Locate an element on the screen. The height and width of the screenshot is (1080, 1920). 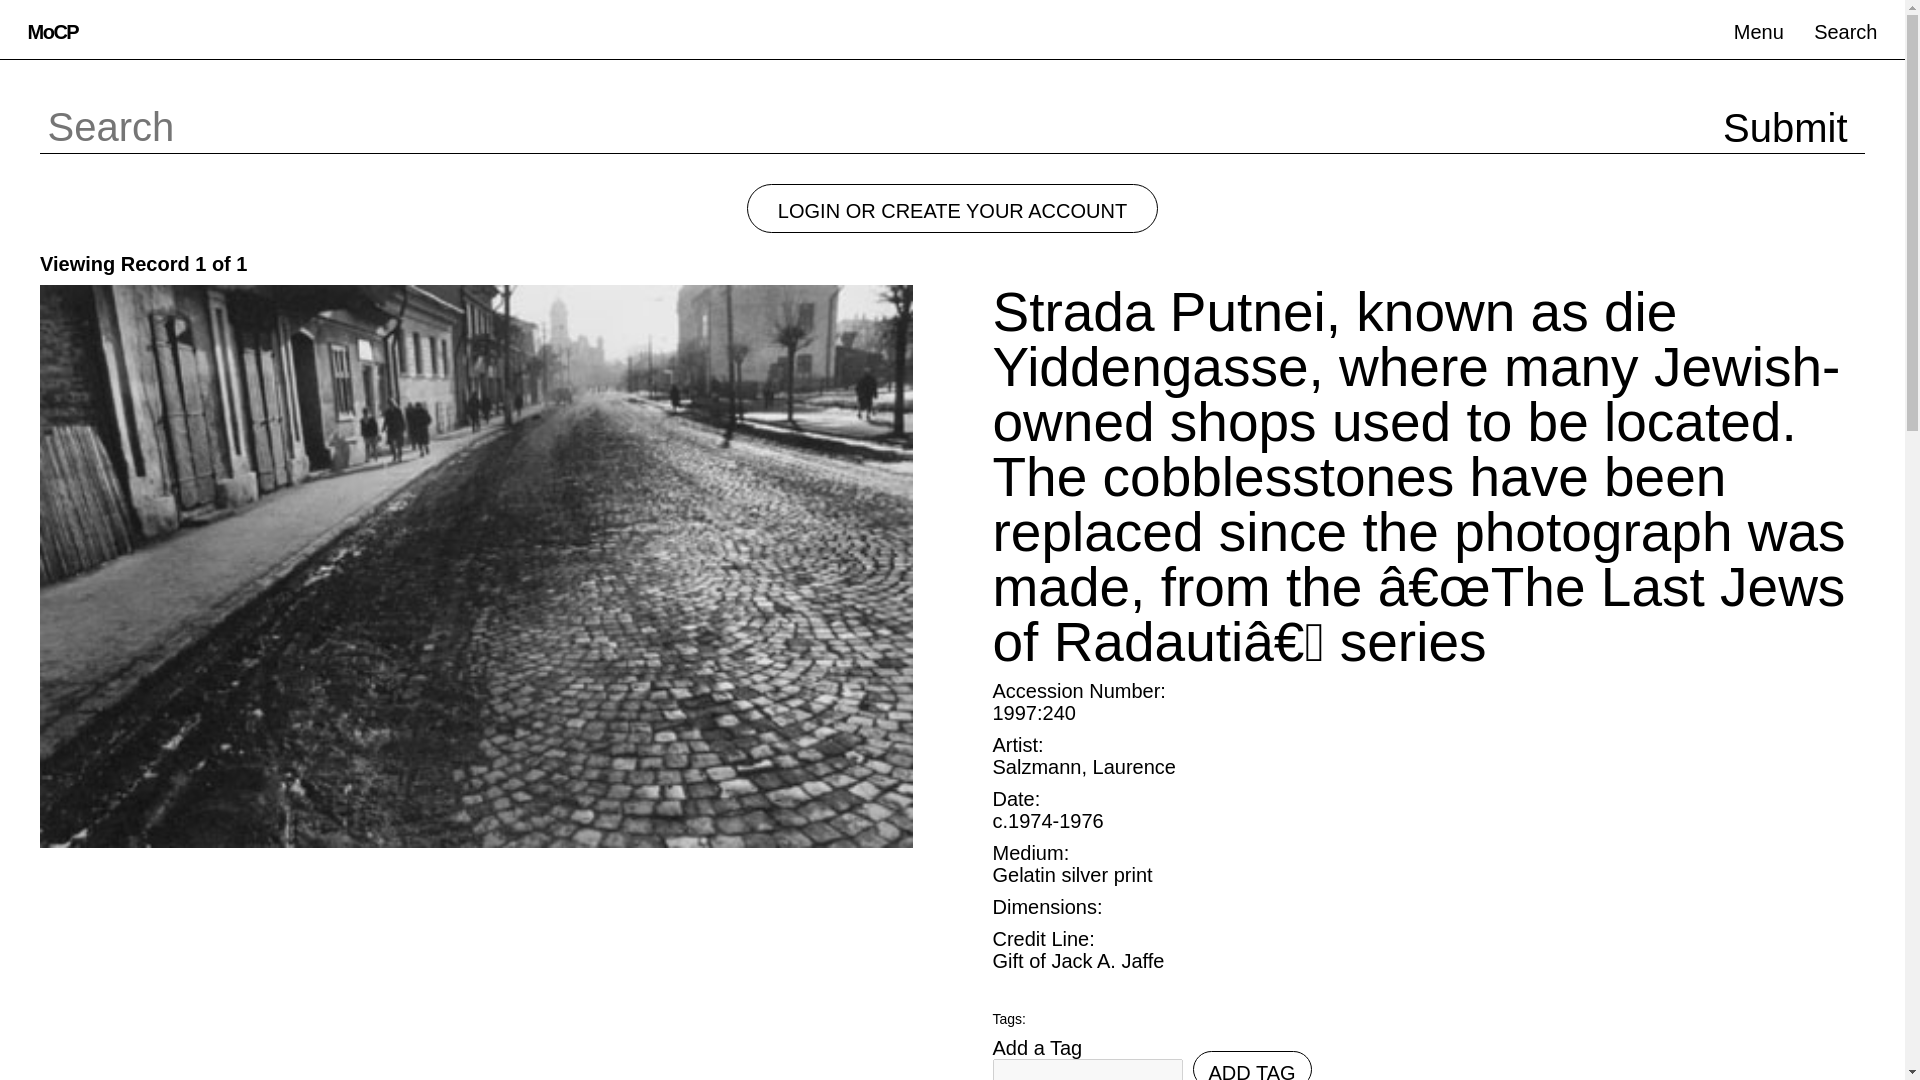
LOGIN OR CREATE YOUR ACCOUNT is located at coordinates (952, 208).